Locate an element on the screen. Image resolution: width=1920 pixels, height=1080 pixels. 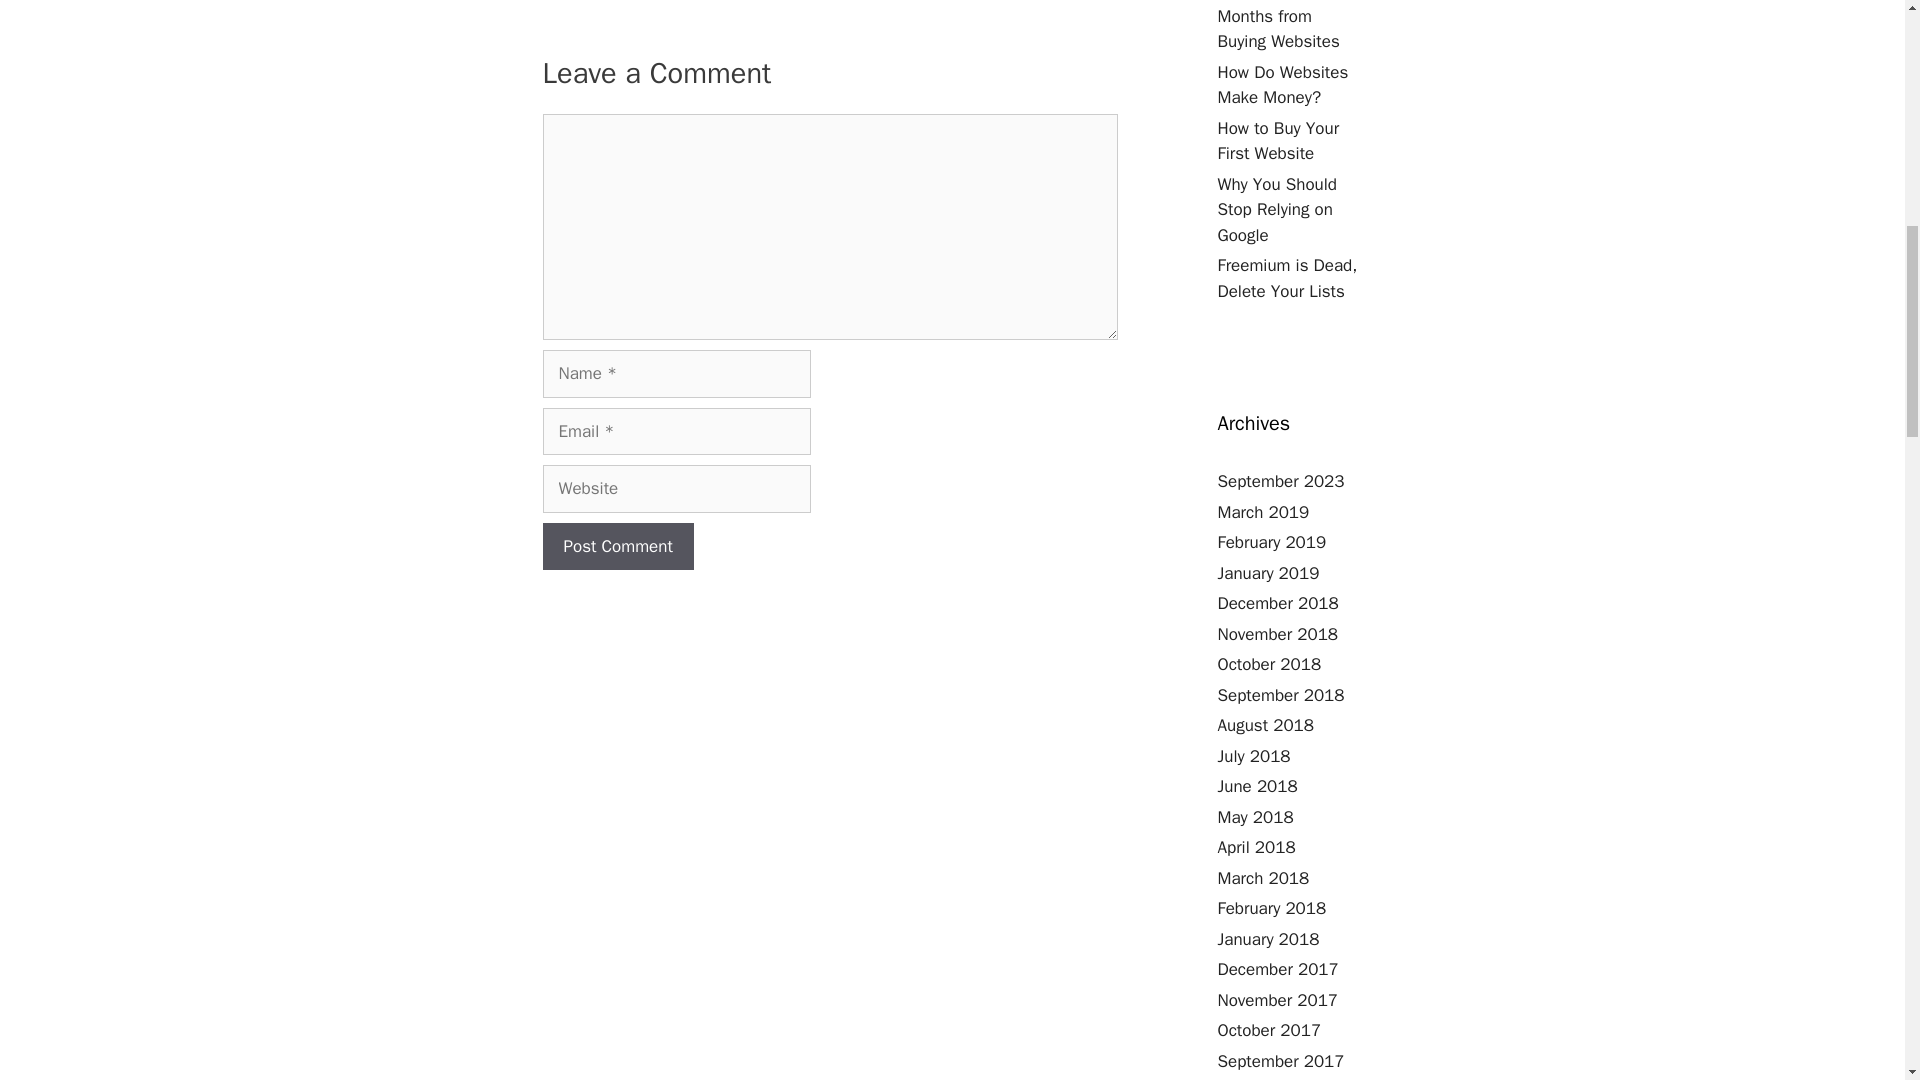
September 2018 is located at coordinates (1281, 694).